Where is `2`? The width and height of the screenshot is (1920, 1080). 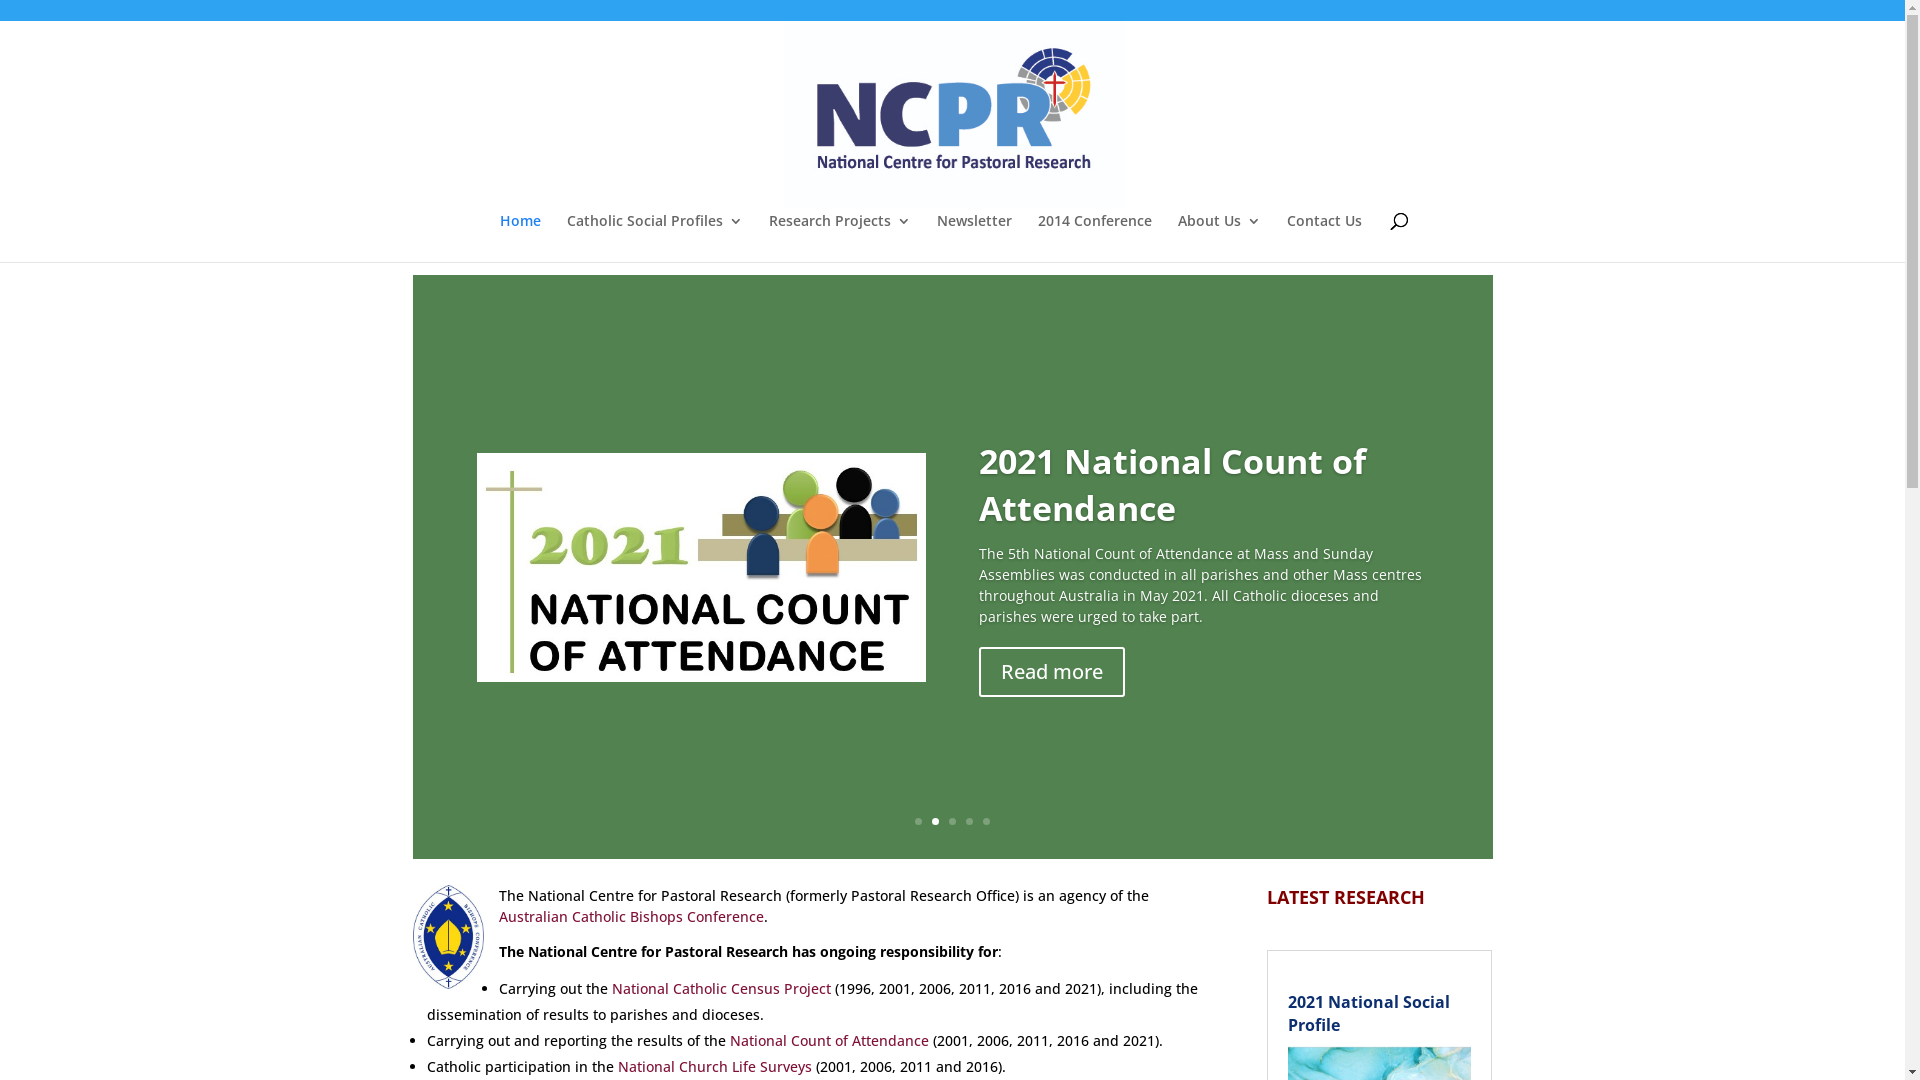
2 is located at coordinates (936, 822).